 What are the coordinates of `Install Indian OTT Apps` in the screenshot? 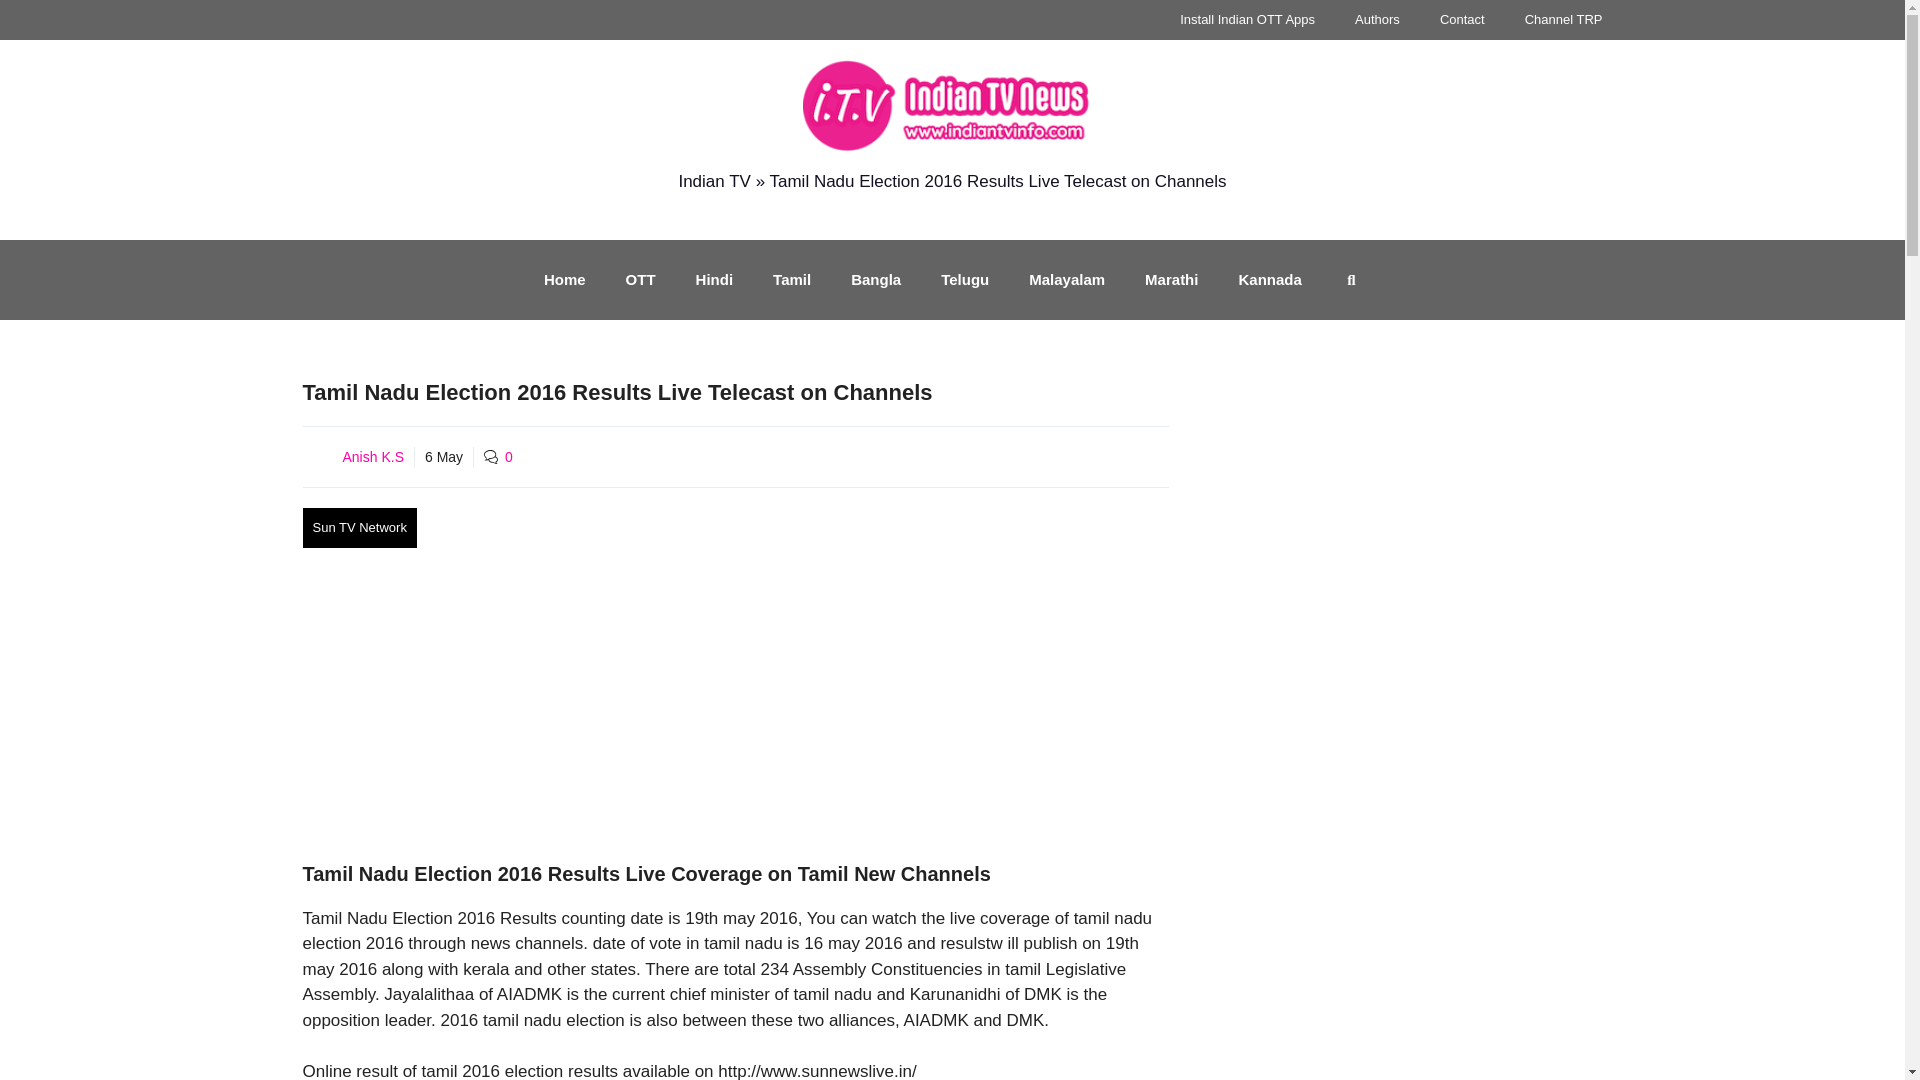 It's located at (1246, 20).